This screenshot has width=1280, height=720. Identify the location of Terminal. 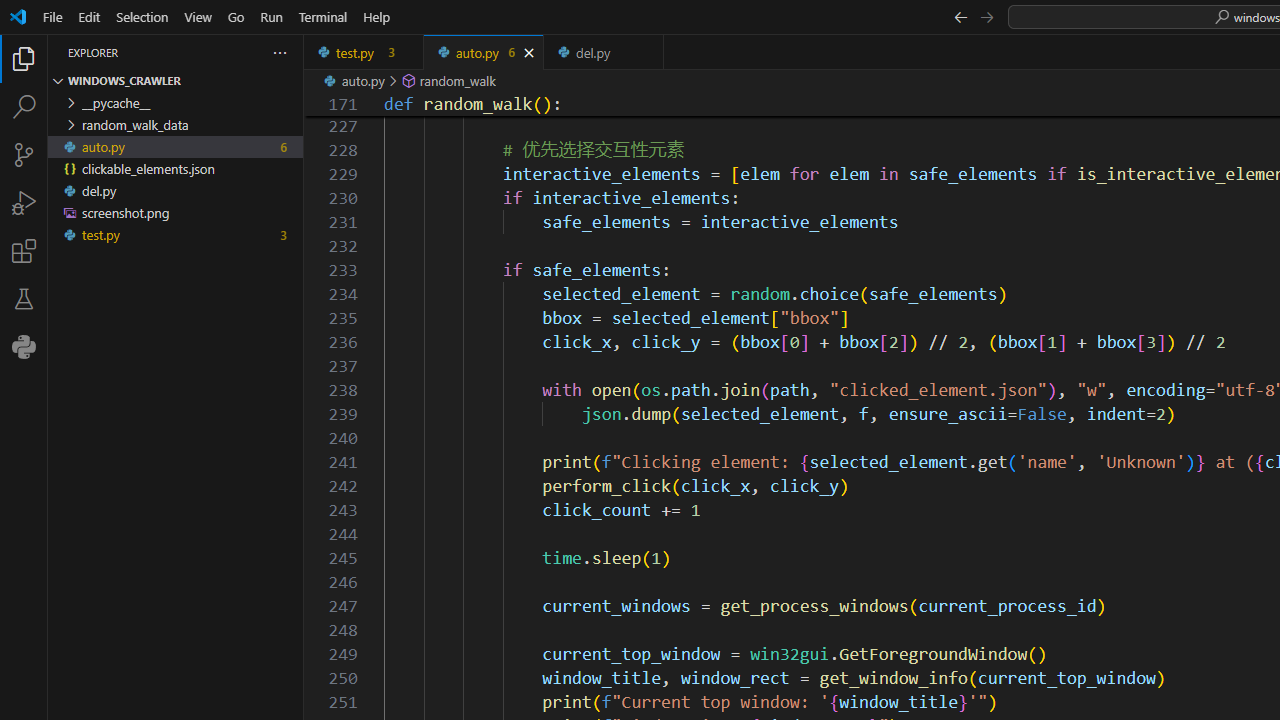
(322, 16).